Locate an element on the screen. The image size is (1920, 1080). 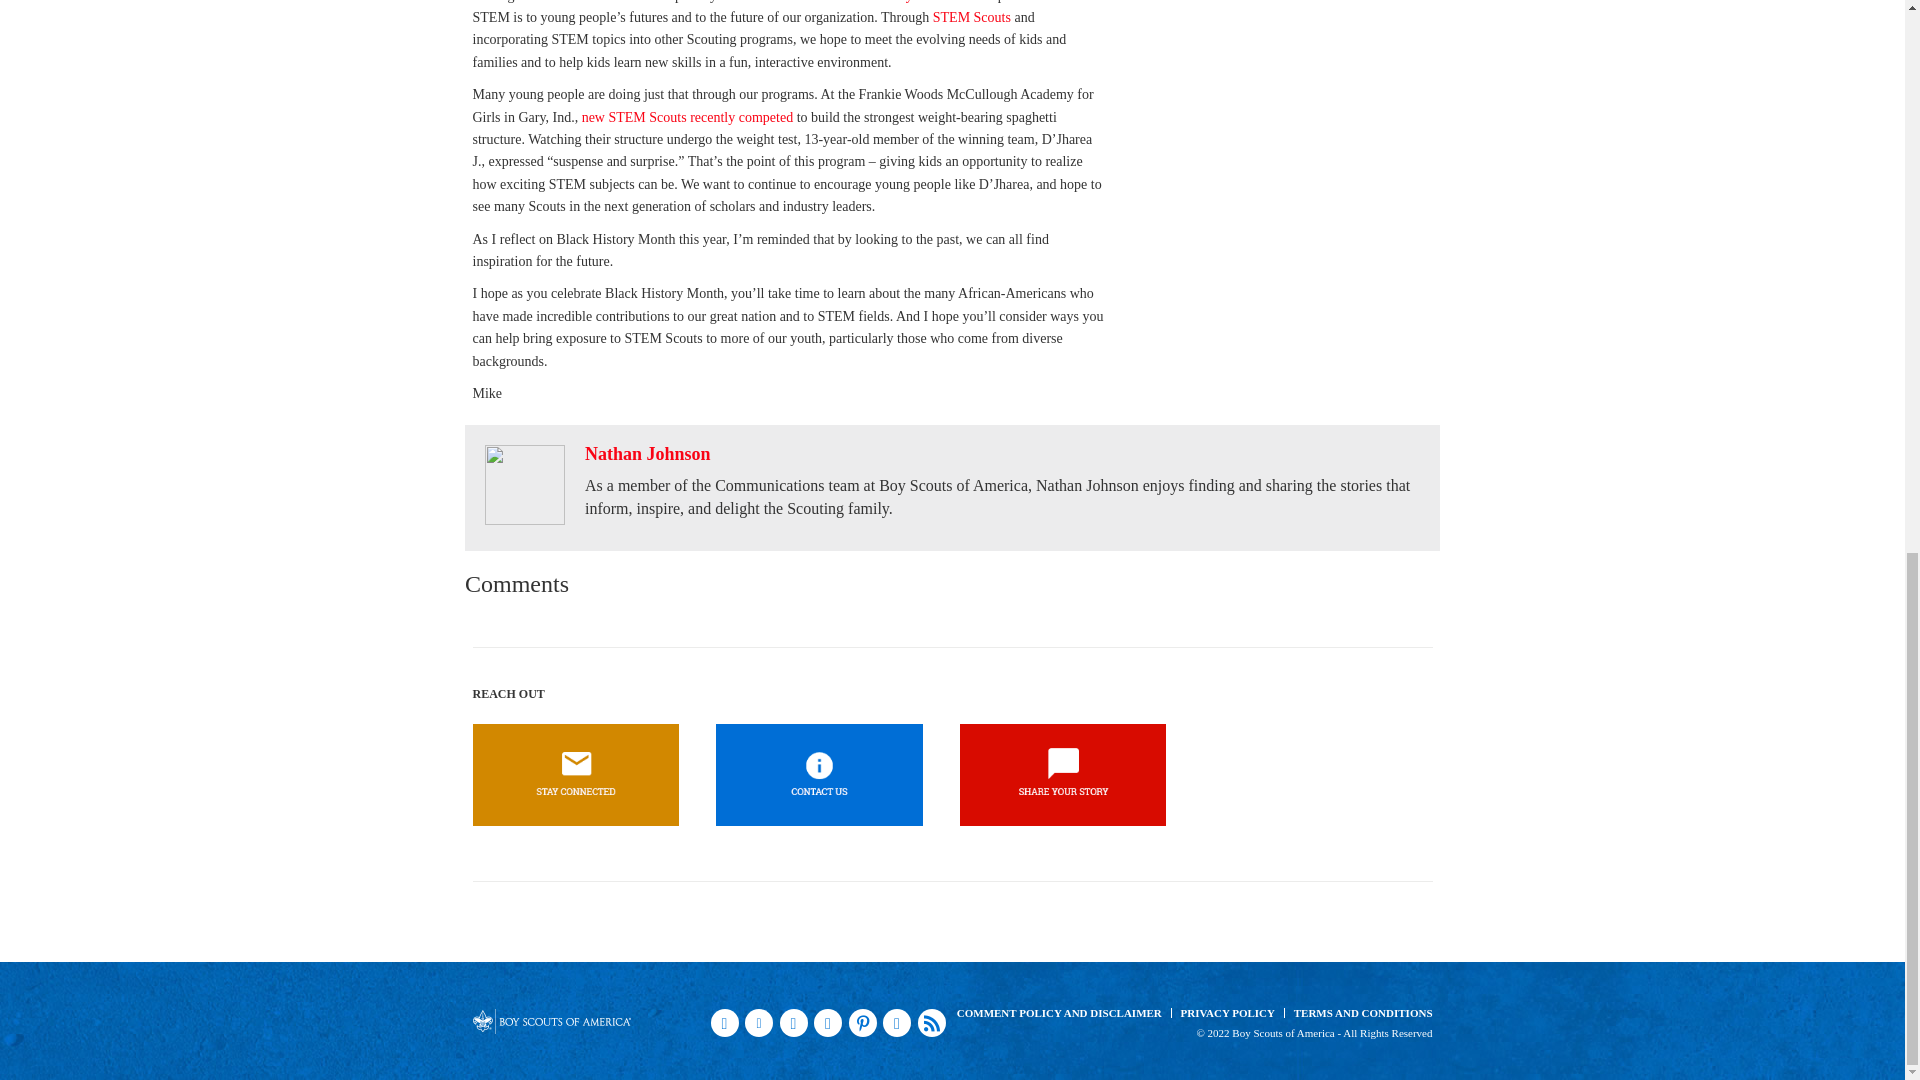
Facebook is located at coordinates (724, 1022).